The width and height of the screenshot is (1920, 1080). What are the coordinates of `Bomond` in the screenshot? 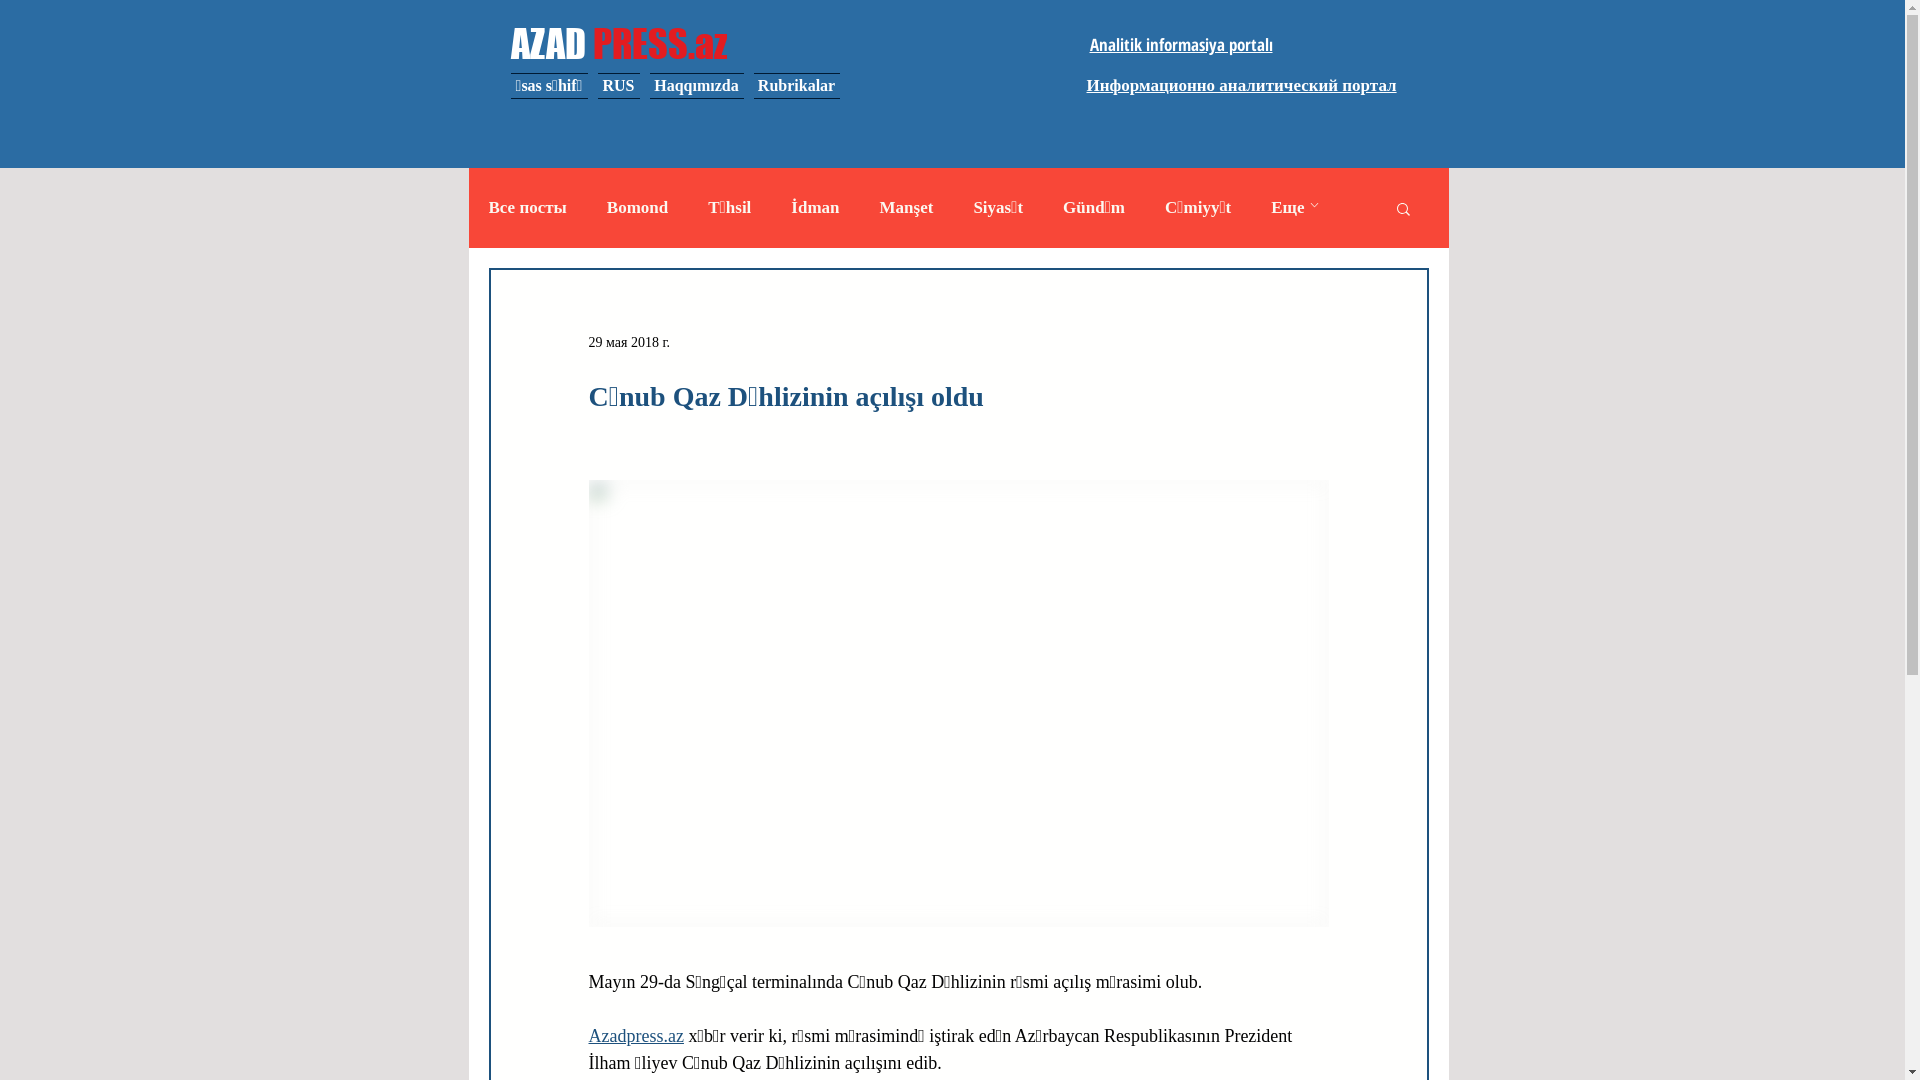 It's located at (638, 208).